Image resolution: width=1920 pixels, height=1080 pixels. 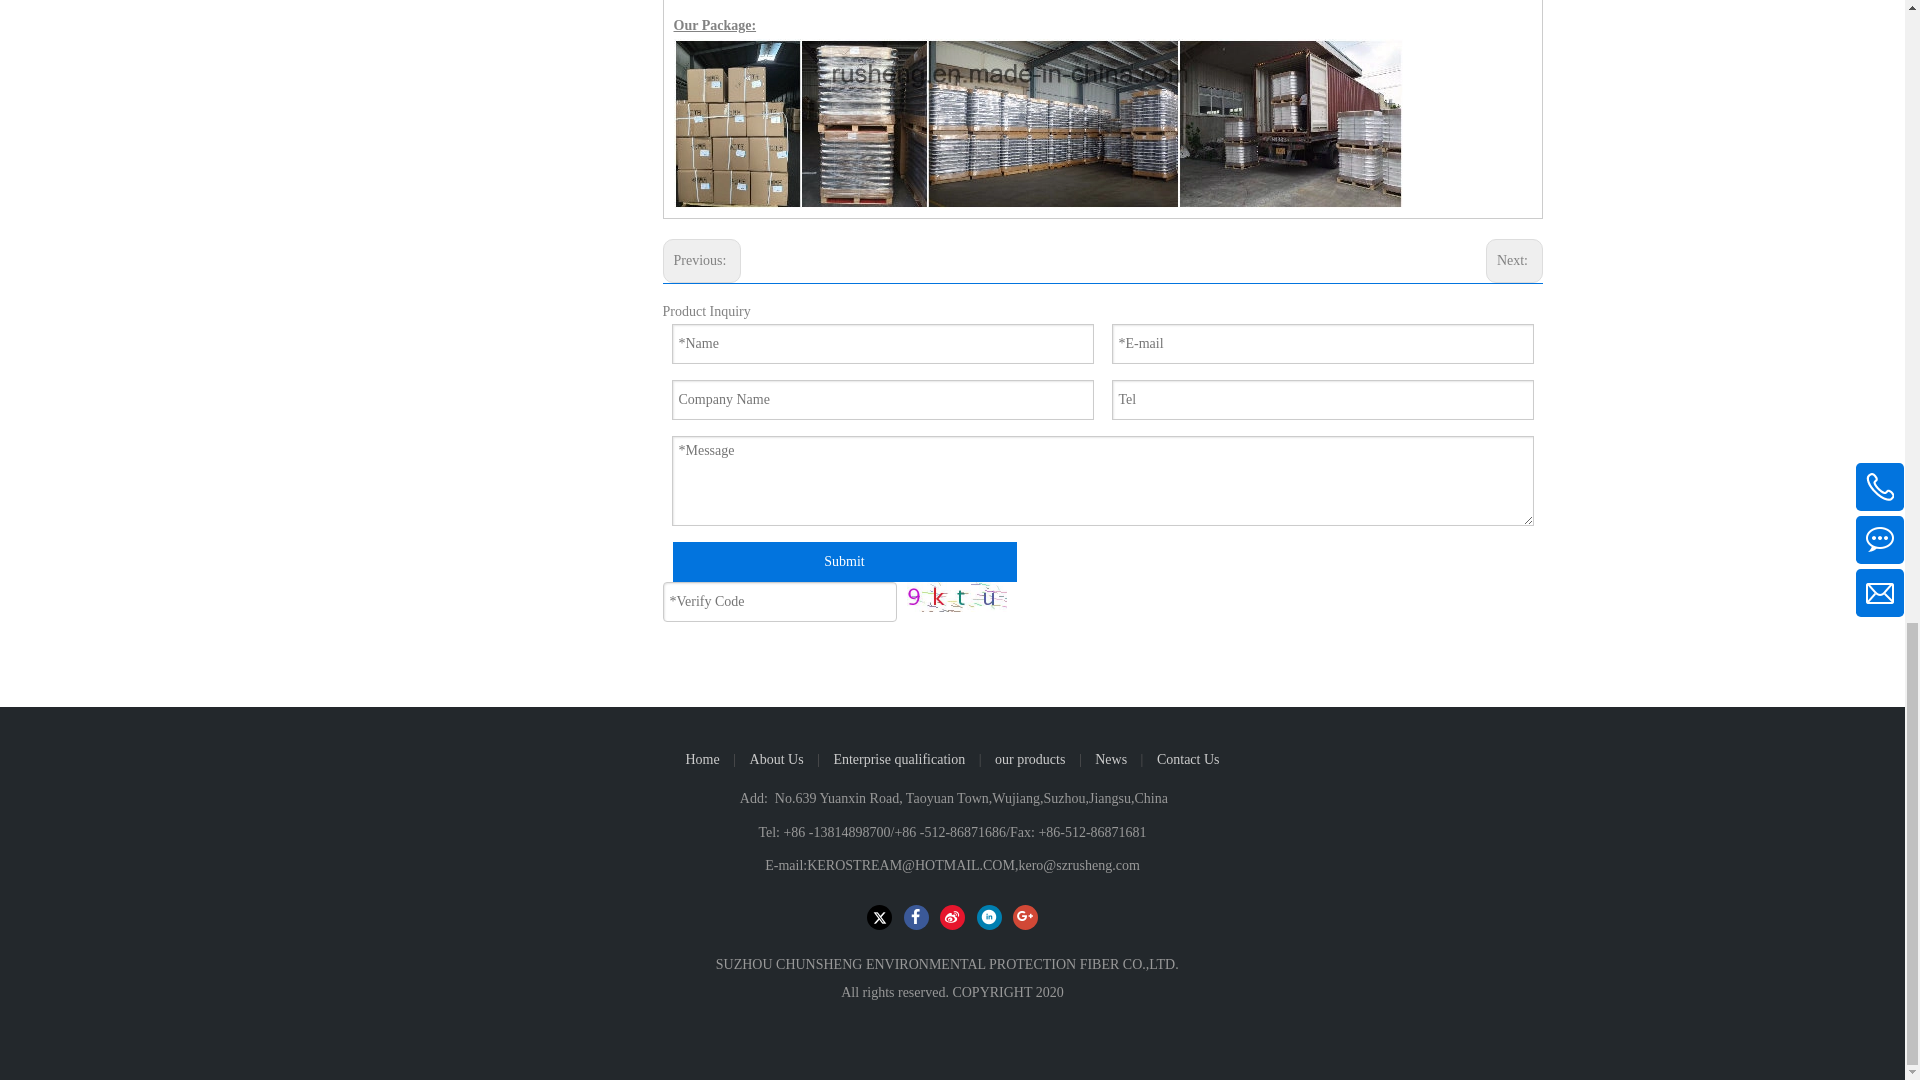 I want to click on Facebook, so click(x=916, y=916).